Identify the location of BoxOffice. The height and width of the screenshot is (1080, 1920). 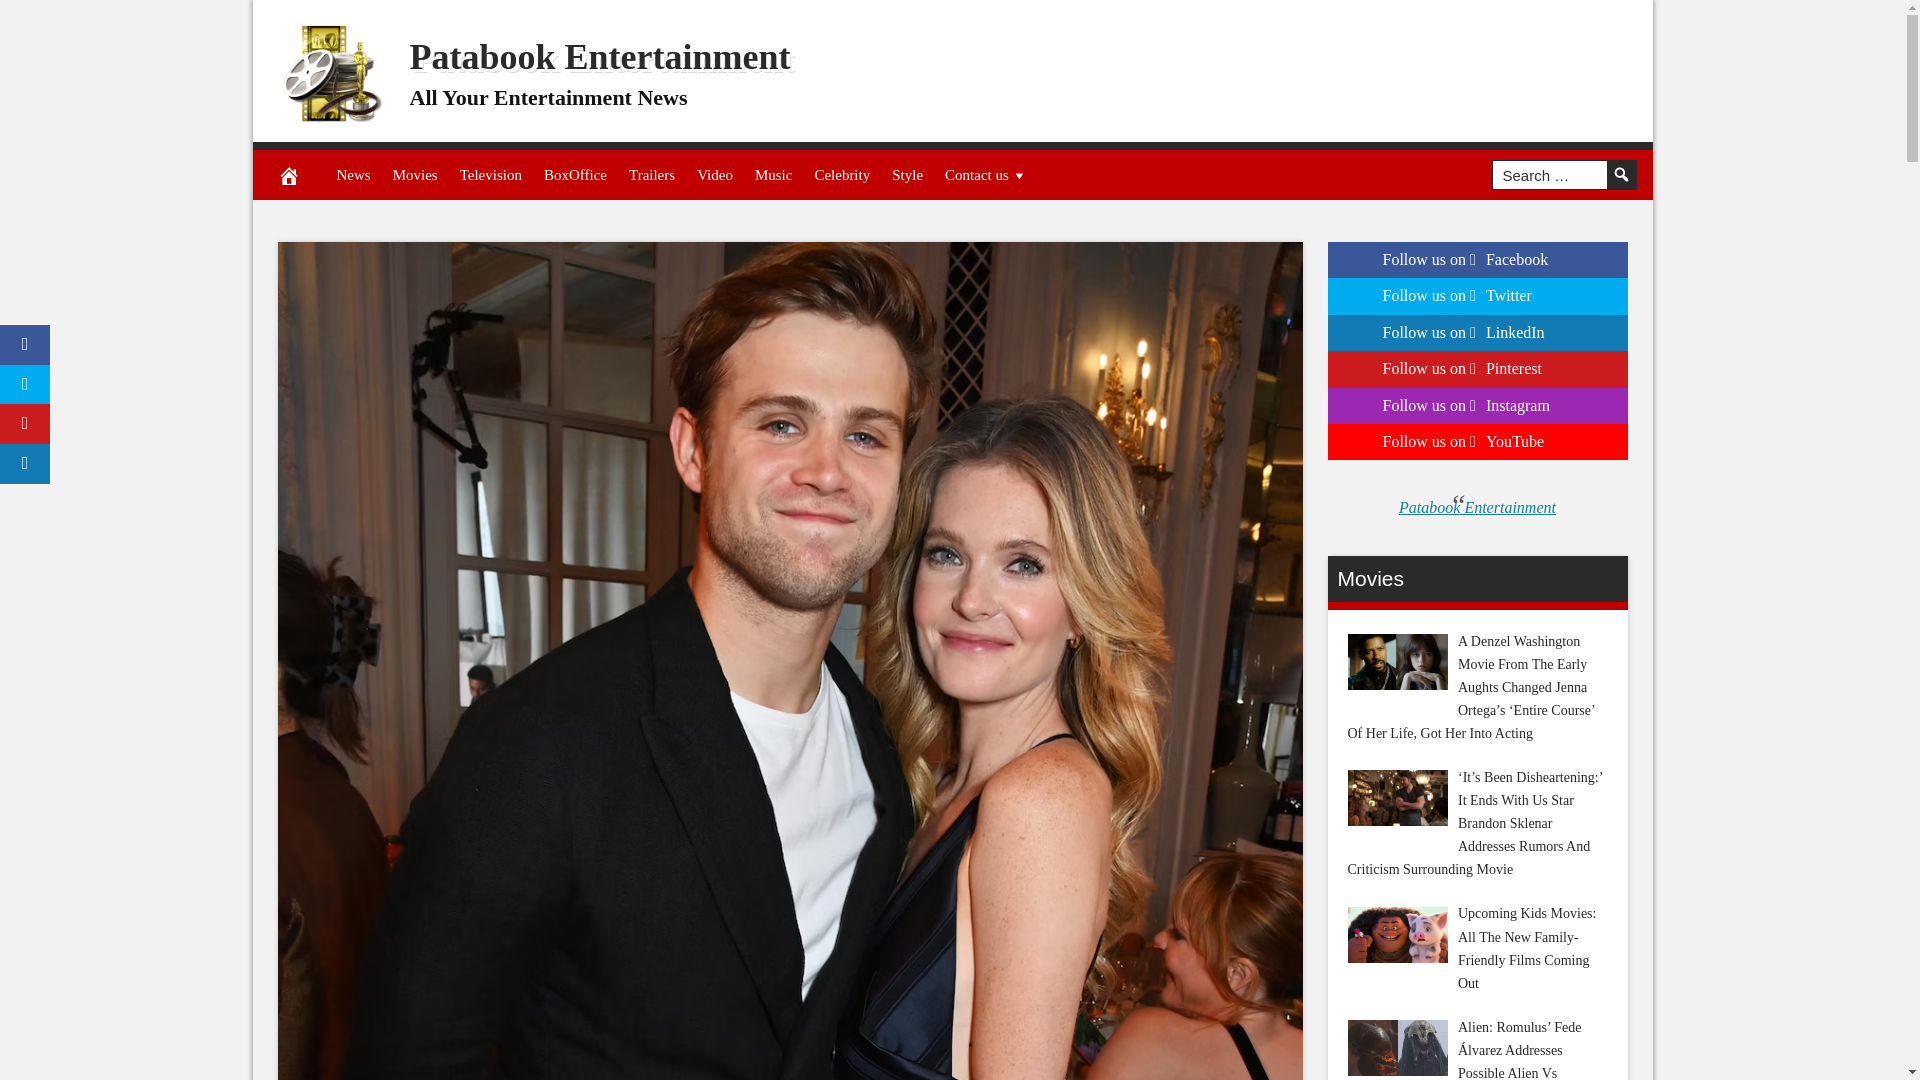
(576, 174).